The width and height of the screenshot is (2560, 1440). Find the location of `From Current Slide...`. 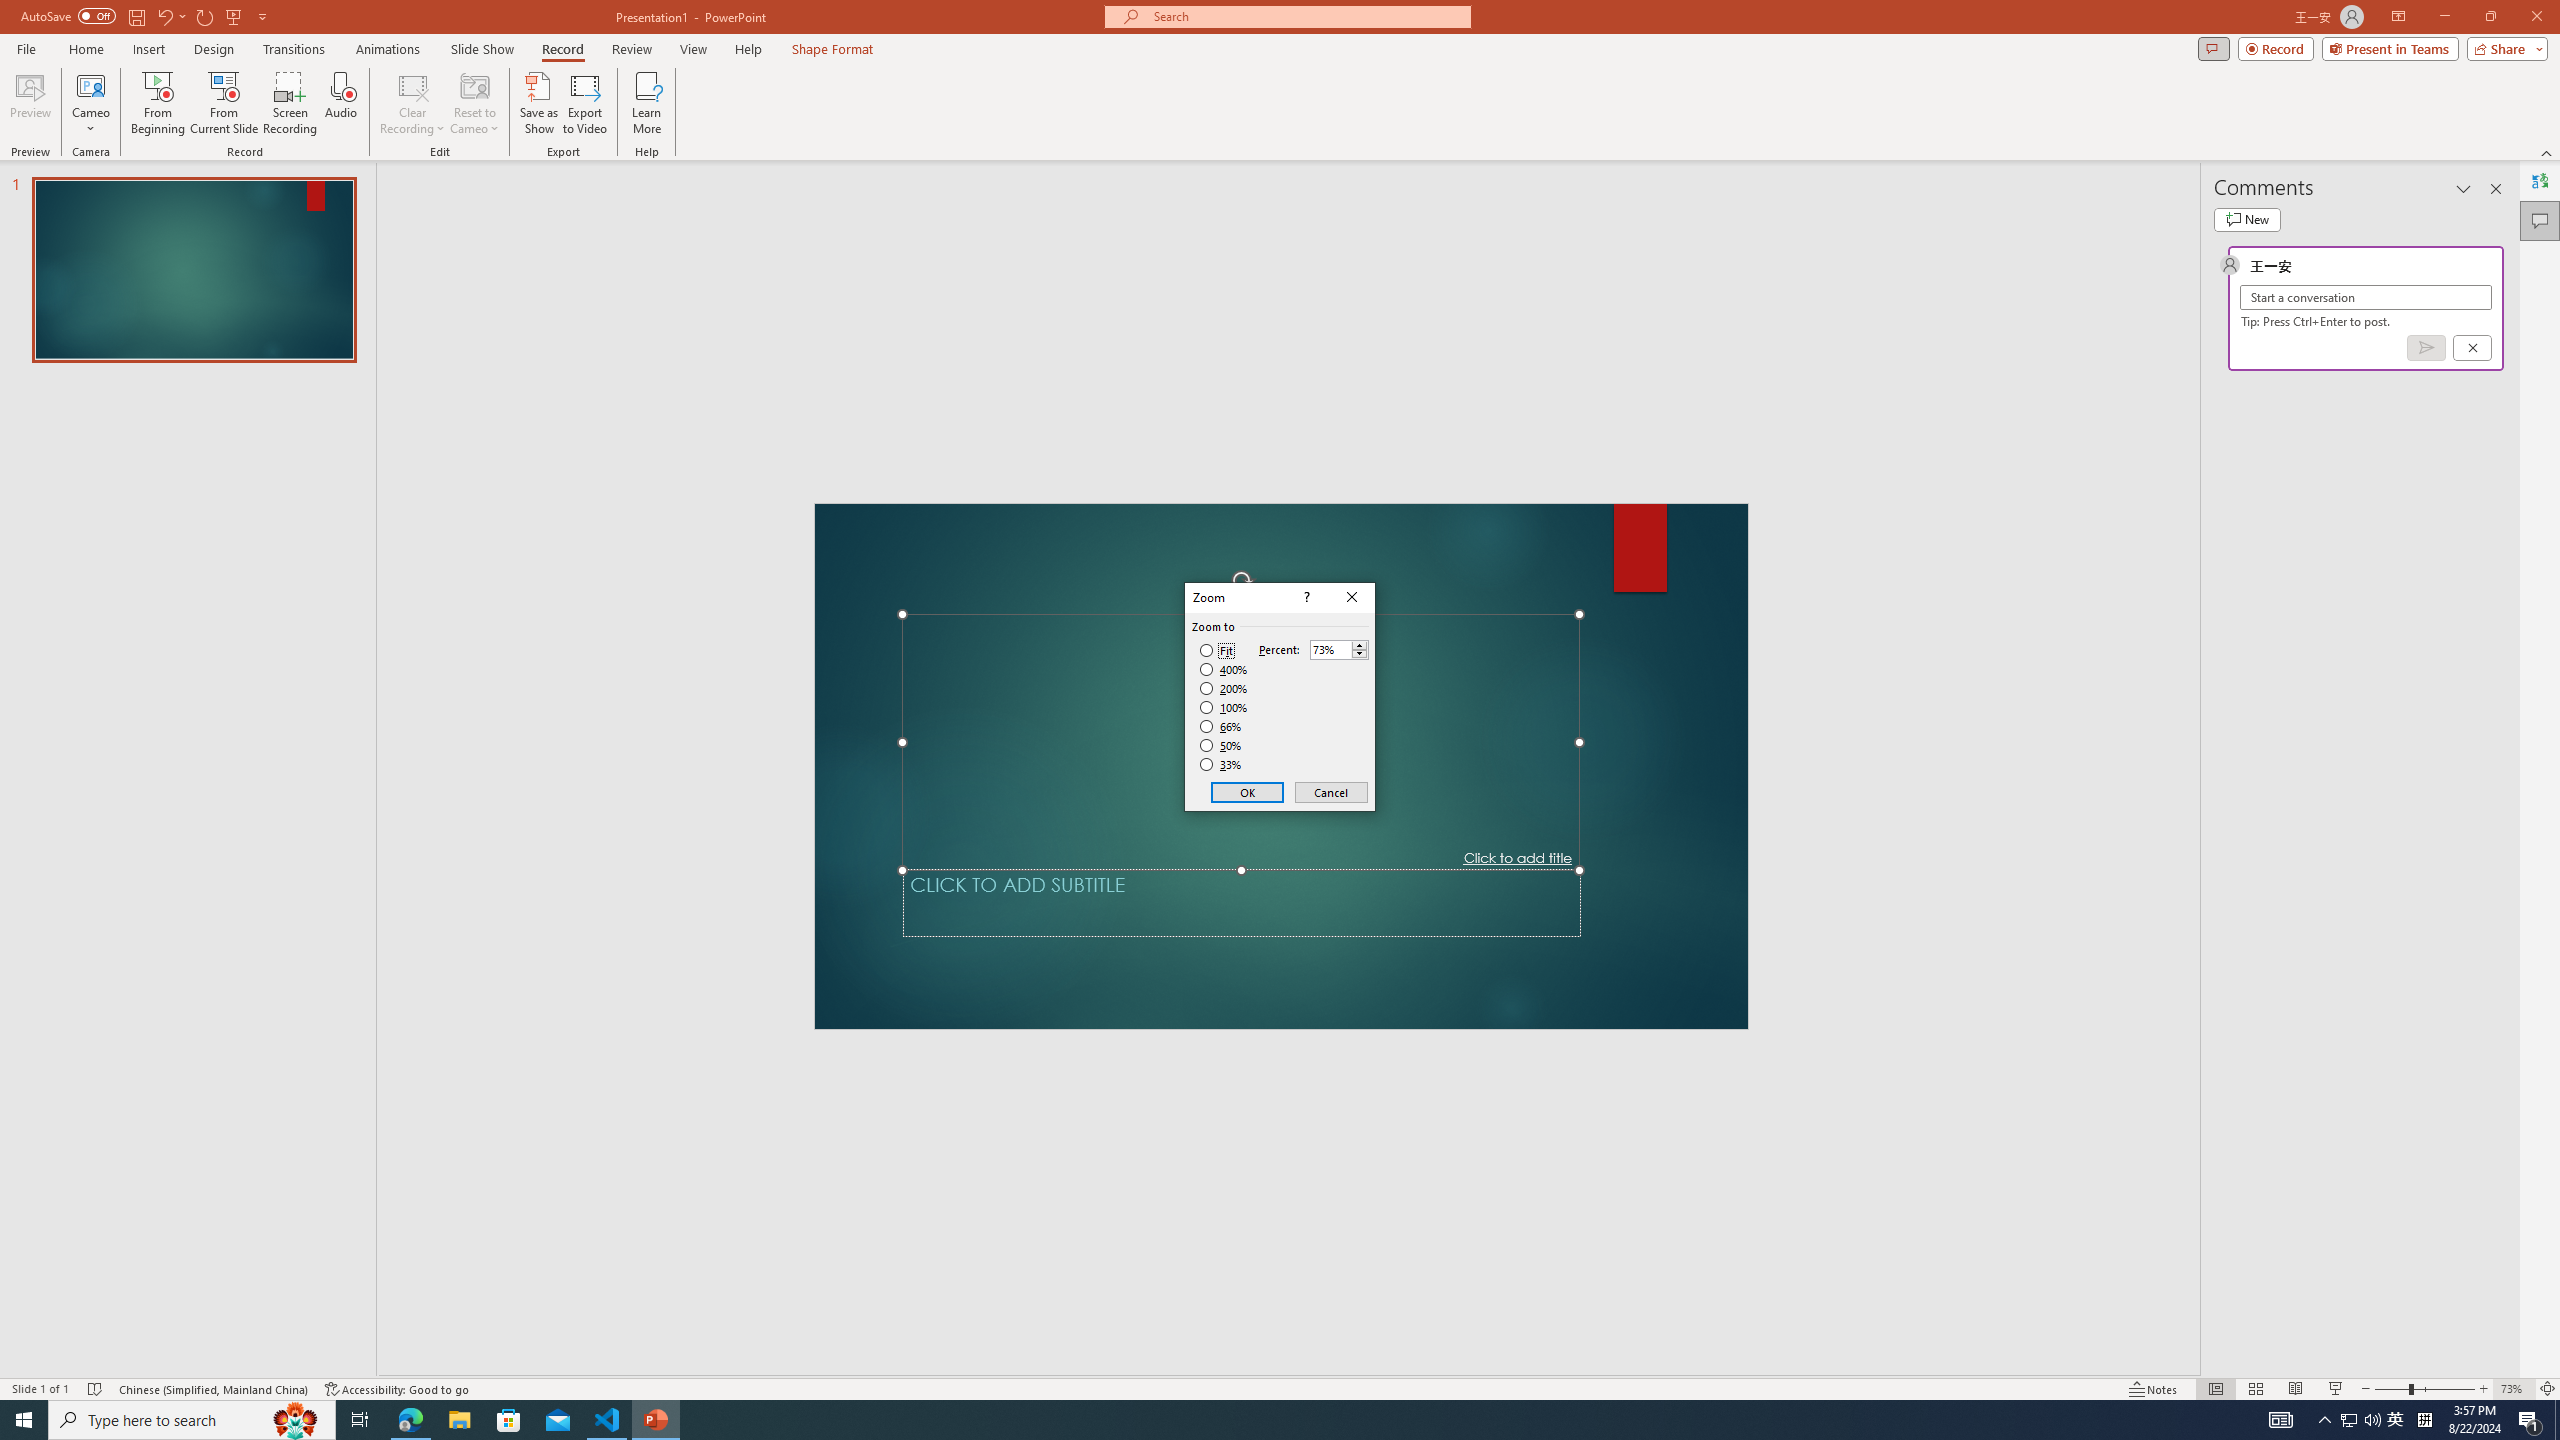

From Current Slide... is located at coordinates (224, 103).